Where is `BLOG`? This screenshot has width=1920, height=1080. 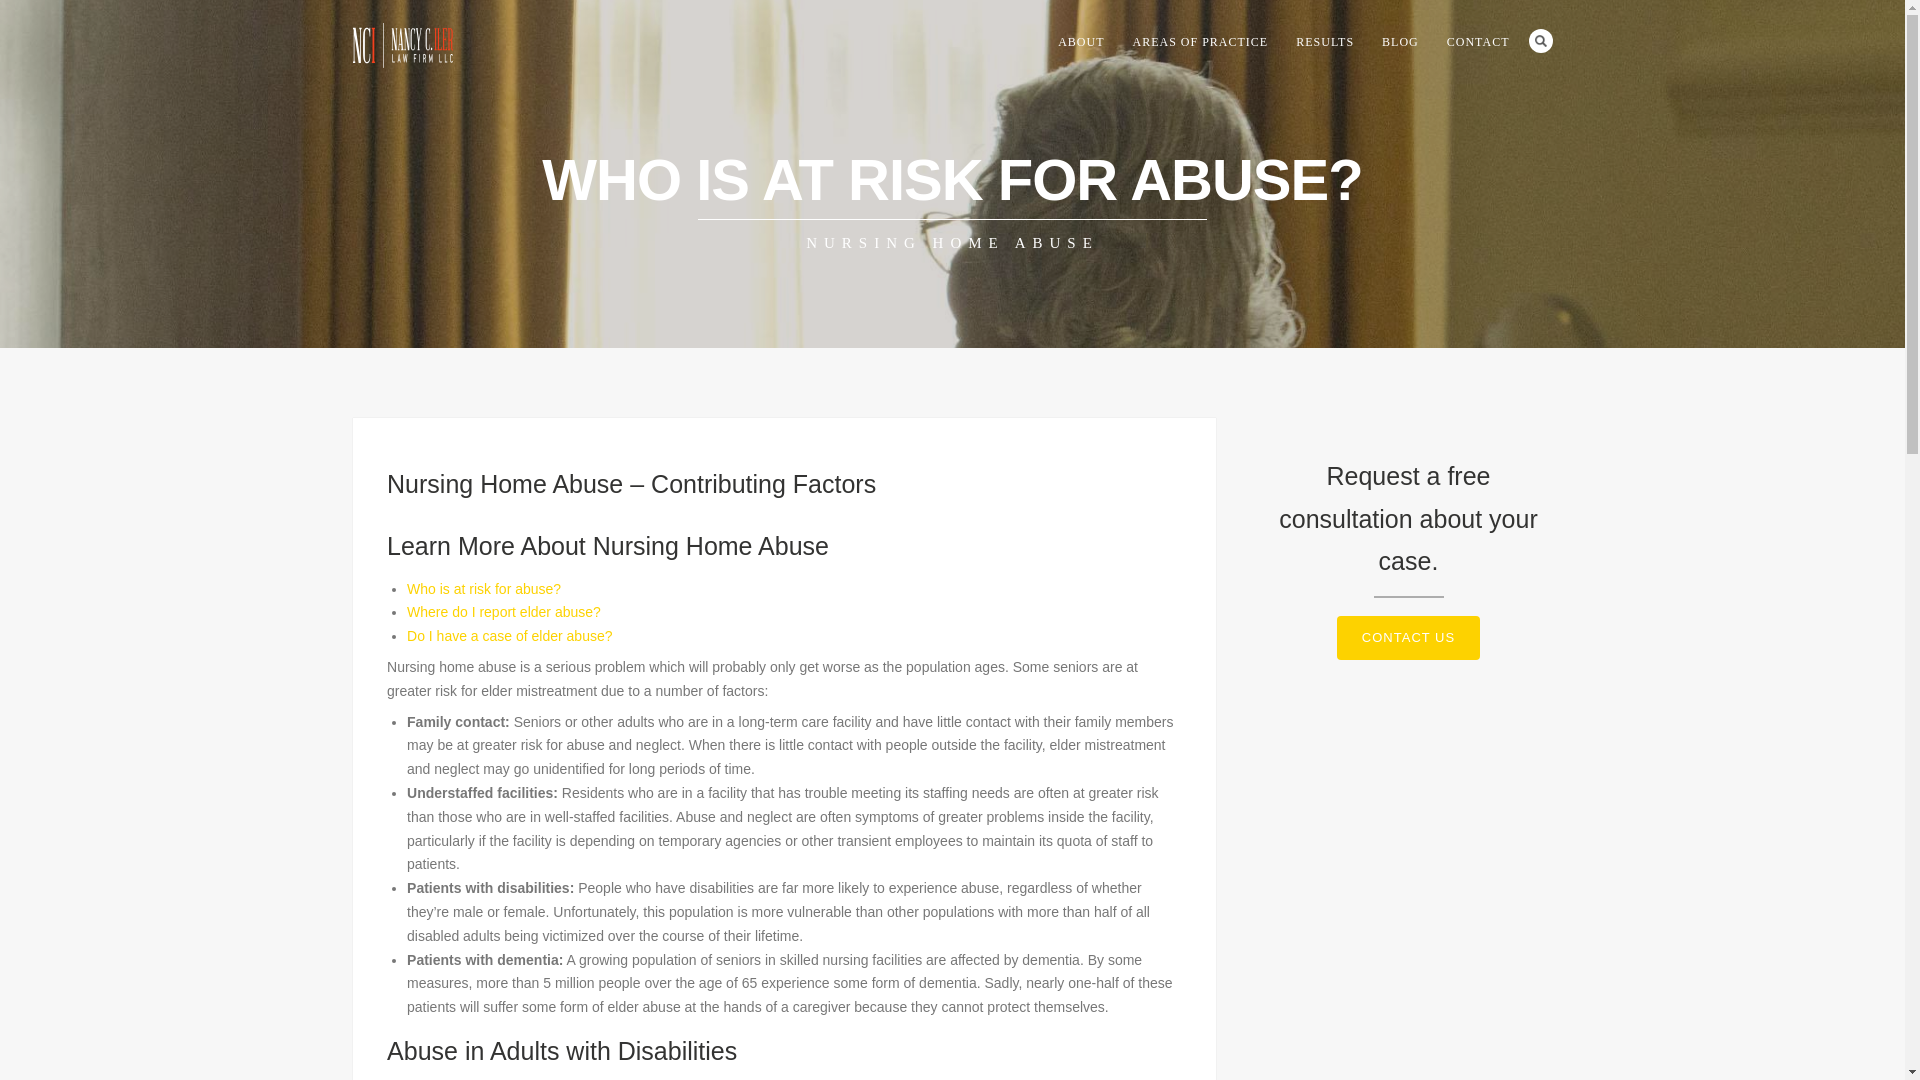 BLOG is located at coordinates (1400, 42).